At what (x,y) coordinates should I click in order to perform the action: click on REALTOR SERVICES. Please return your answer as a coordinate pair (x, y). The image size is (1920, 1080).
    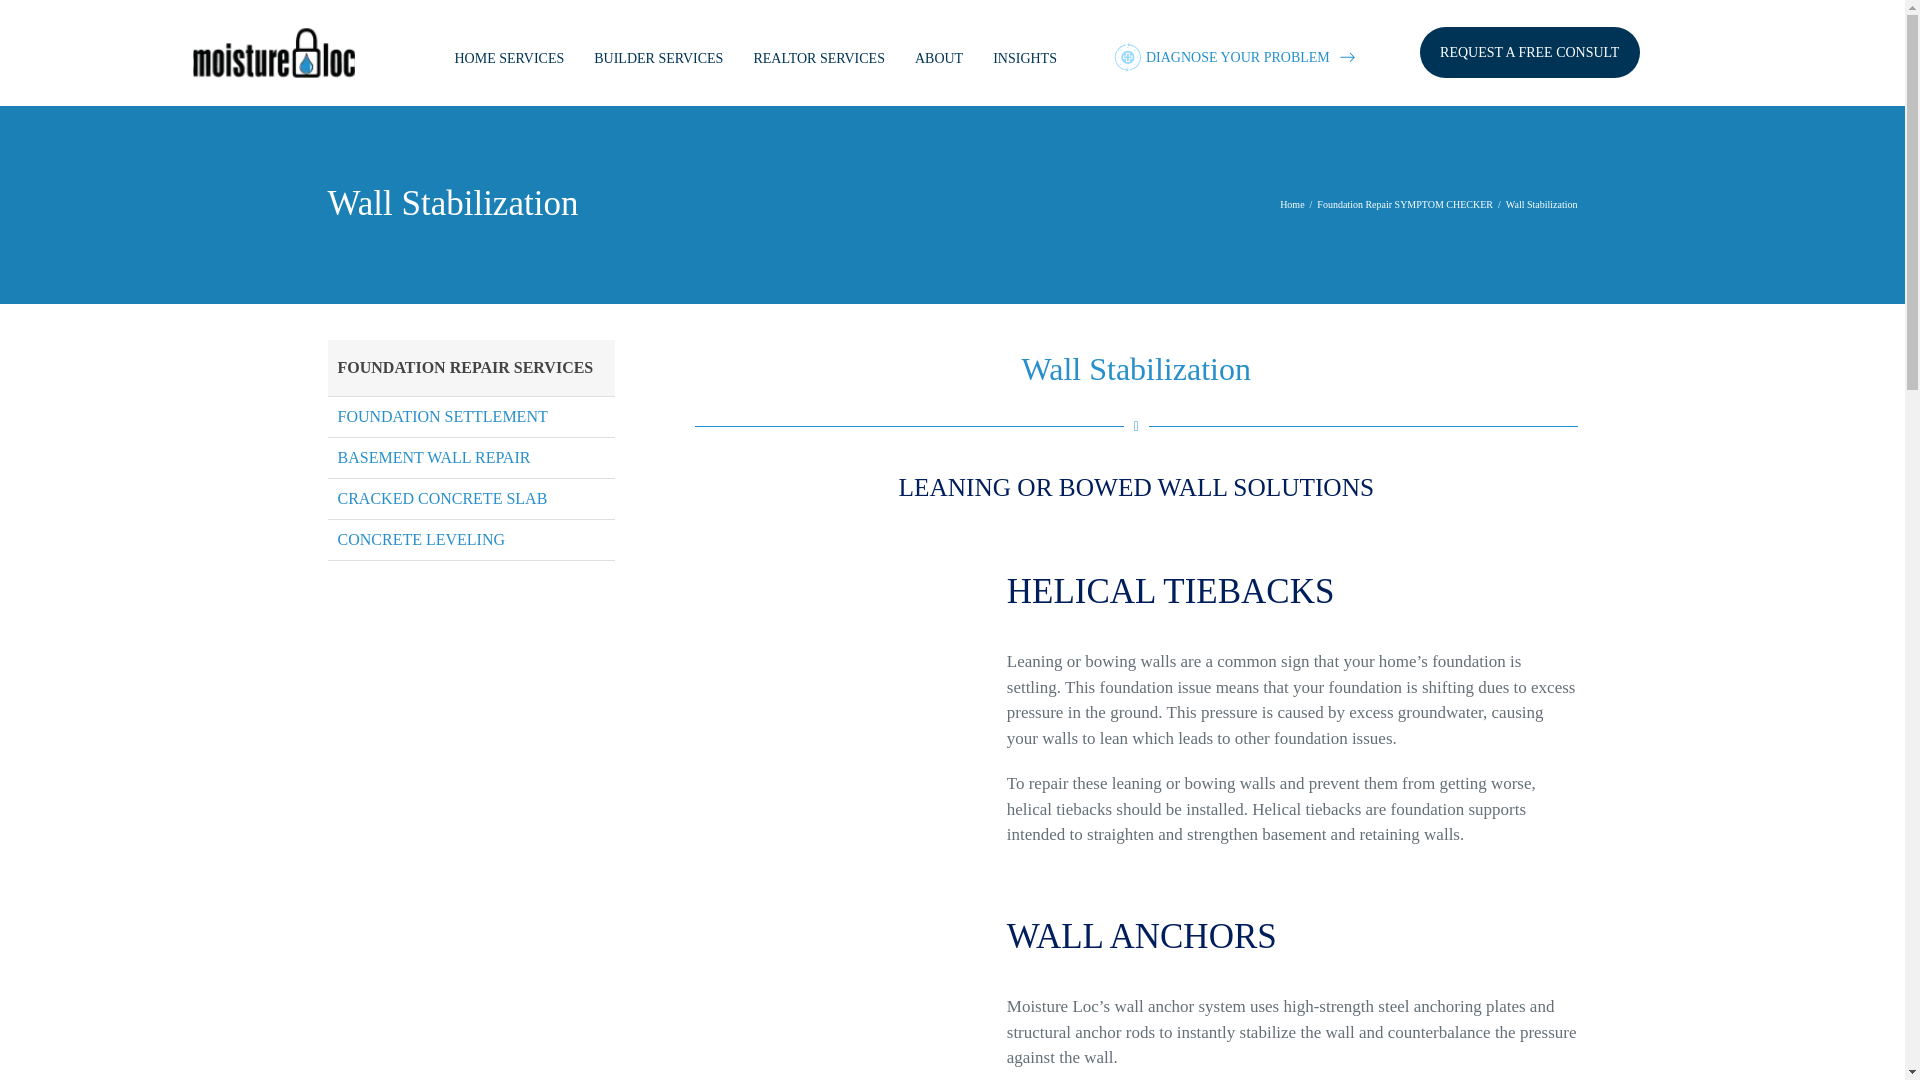
    Looking at the image, I should click on (1136, 448).